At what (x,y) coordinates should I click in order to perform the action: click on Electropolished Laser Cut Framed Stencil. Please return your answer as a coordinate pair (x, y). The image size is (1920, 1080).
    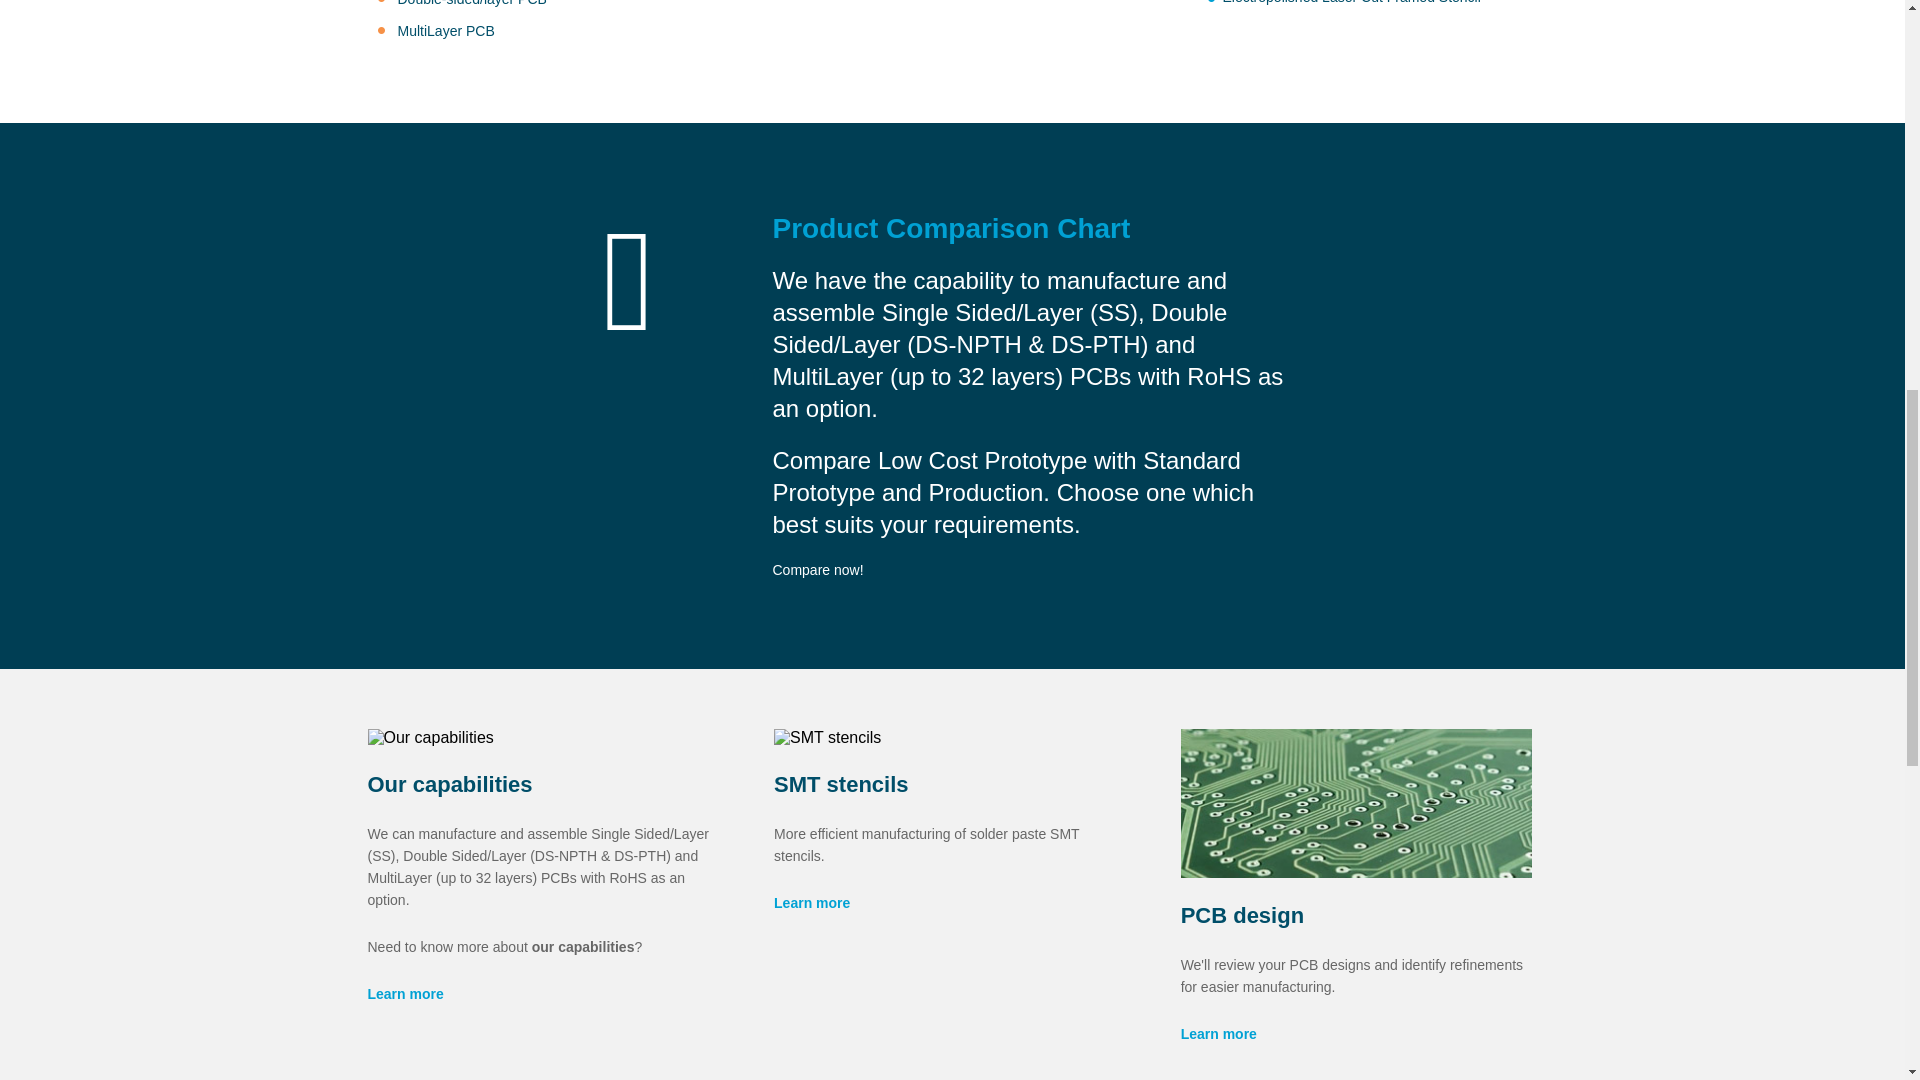
    Looking at the image, I should click on (1350, 2).